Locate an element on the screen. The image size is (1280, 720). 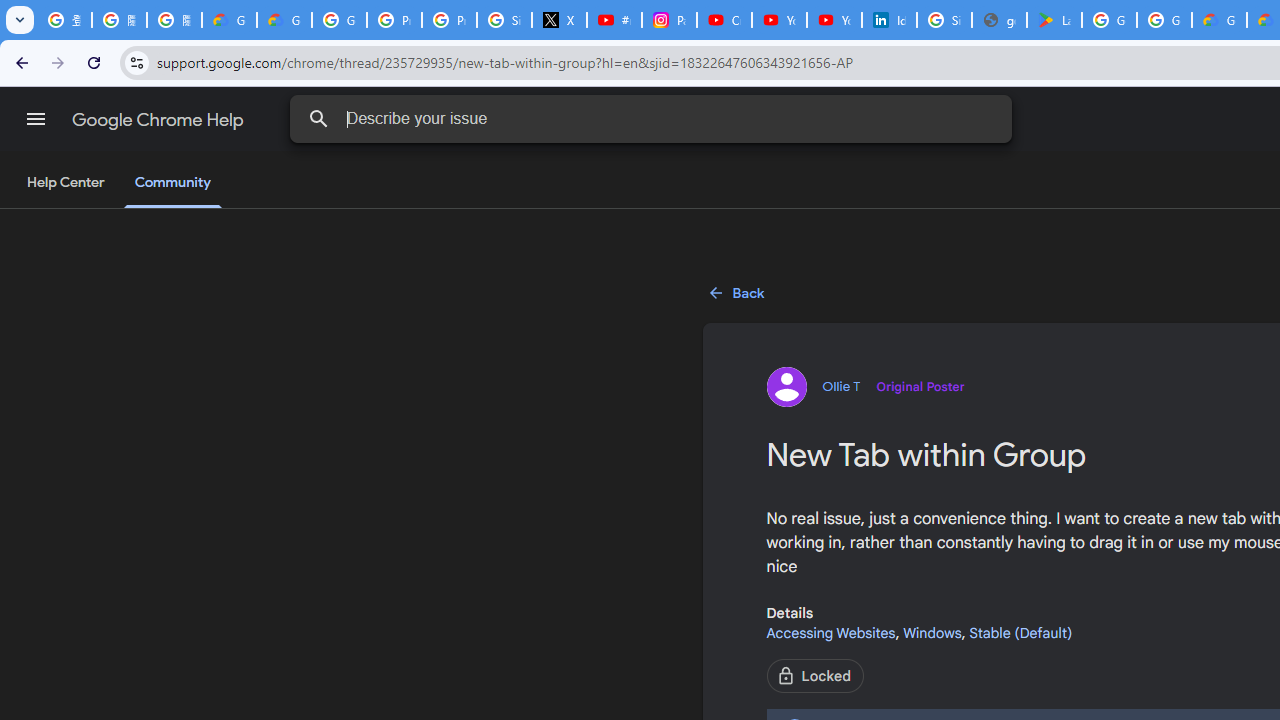
Government | Google Cloud is located at coordinates (1218, 20).